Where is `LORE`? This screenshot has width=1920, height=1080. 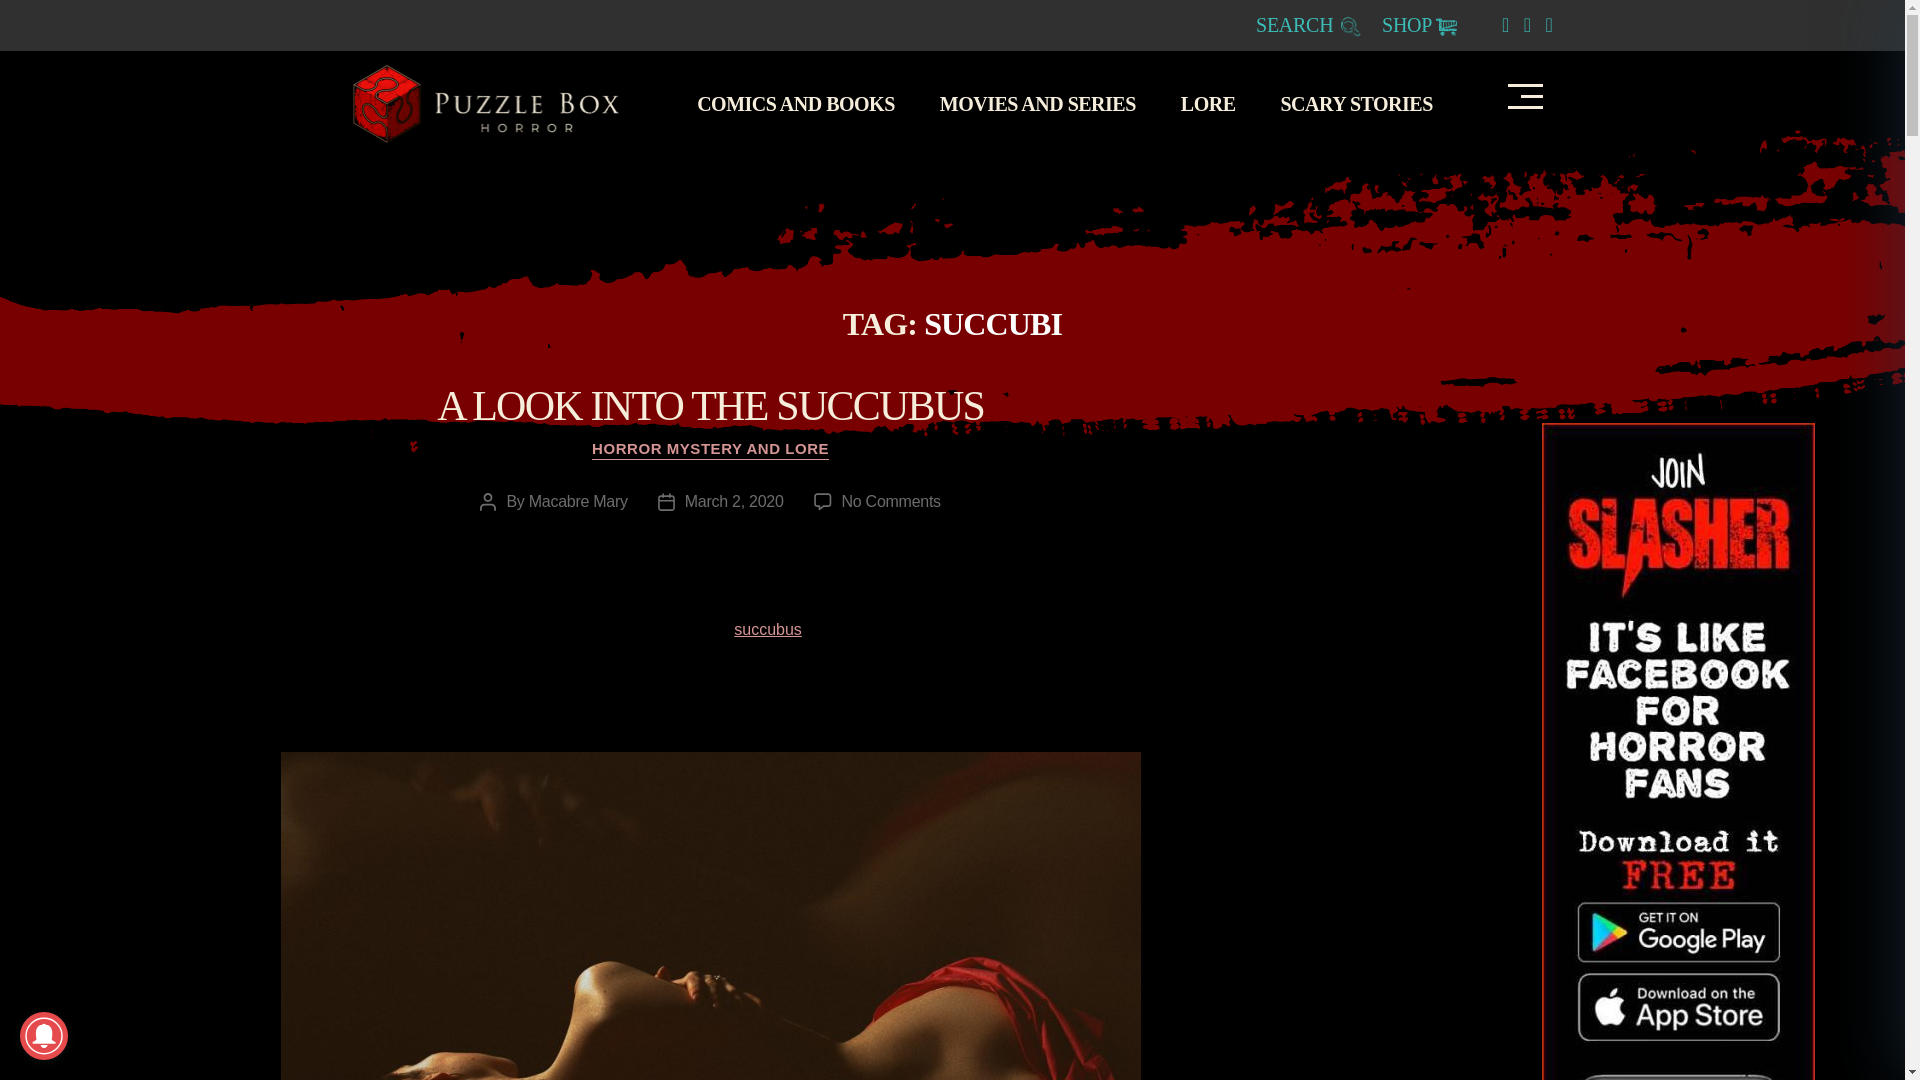 LORE is located at coordinates (1218, 103).